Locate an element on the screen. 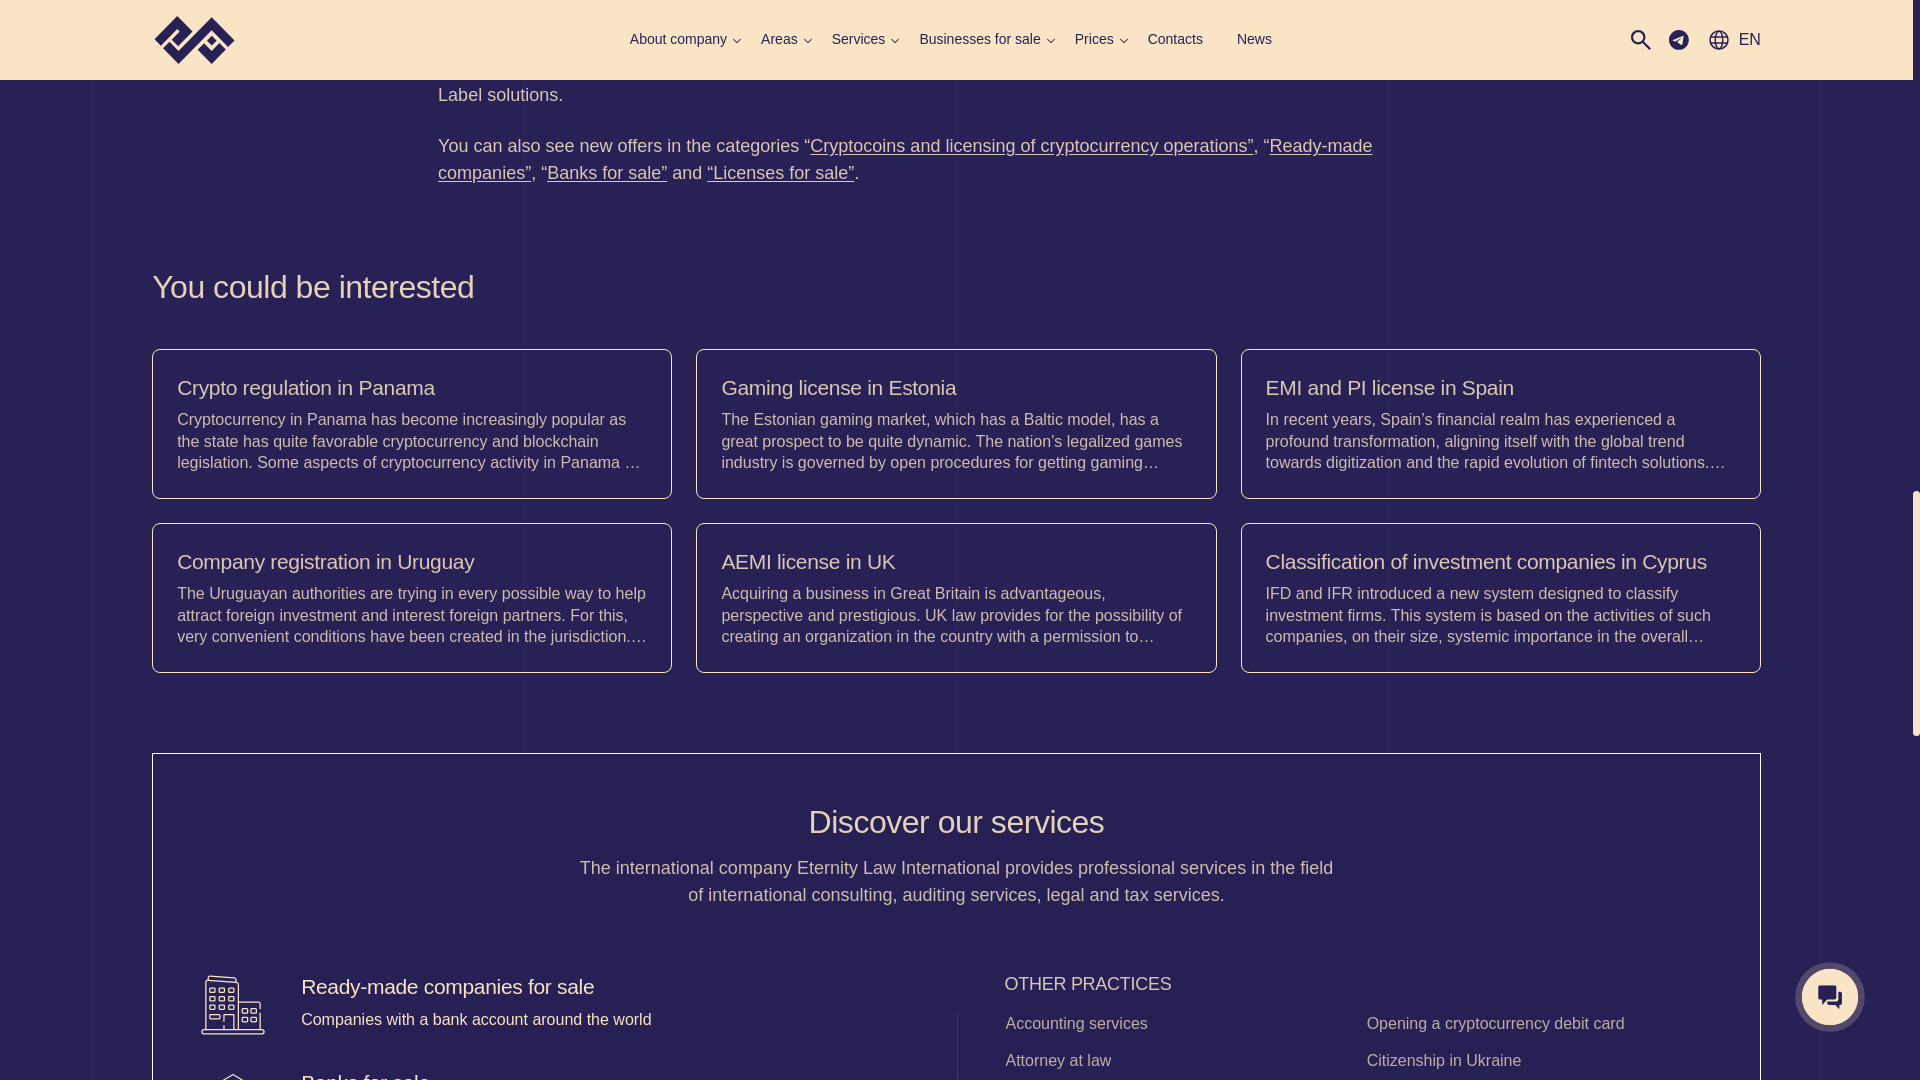 This screenshot has height=1080, width=1920. Accounting services is located at coordinates (1168, 1024).